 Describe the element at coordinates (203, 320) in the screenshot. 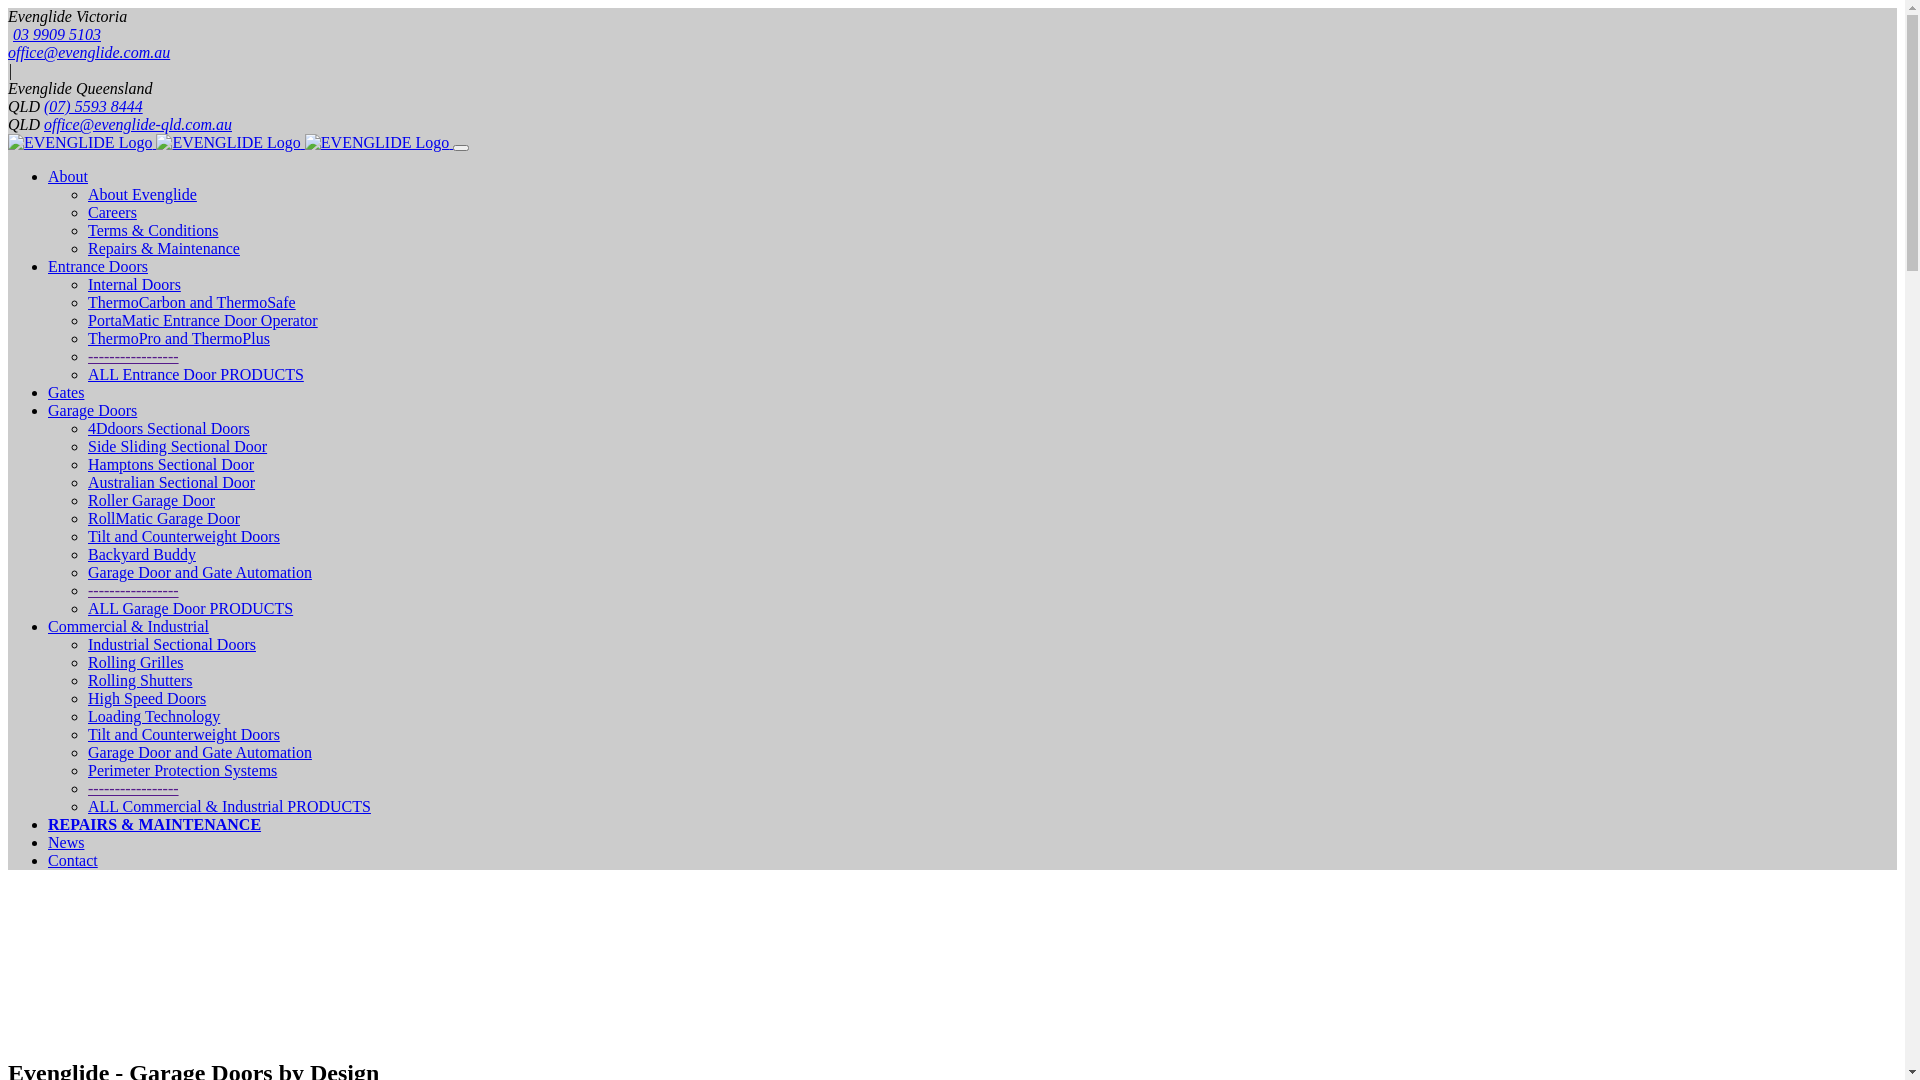

I see `PortaMatic Entrance Door Operator` at that location.